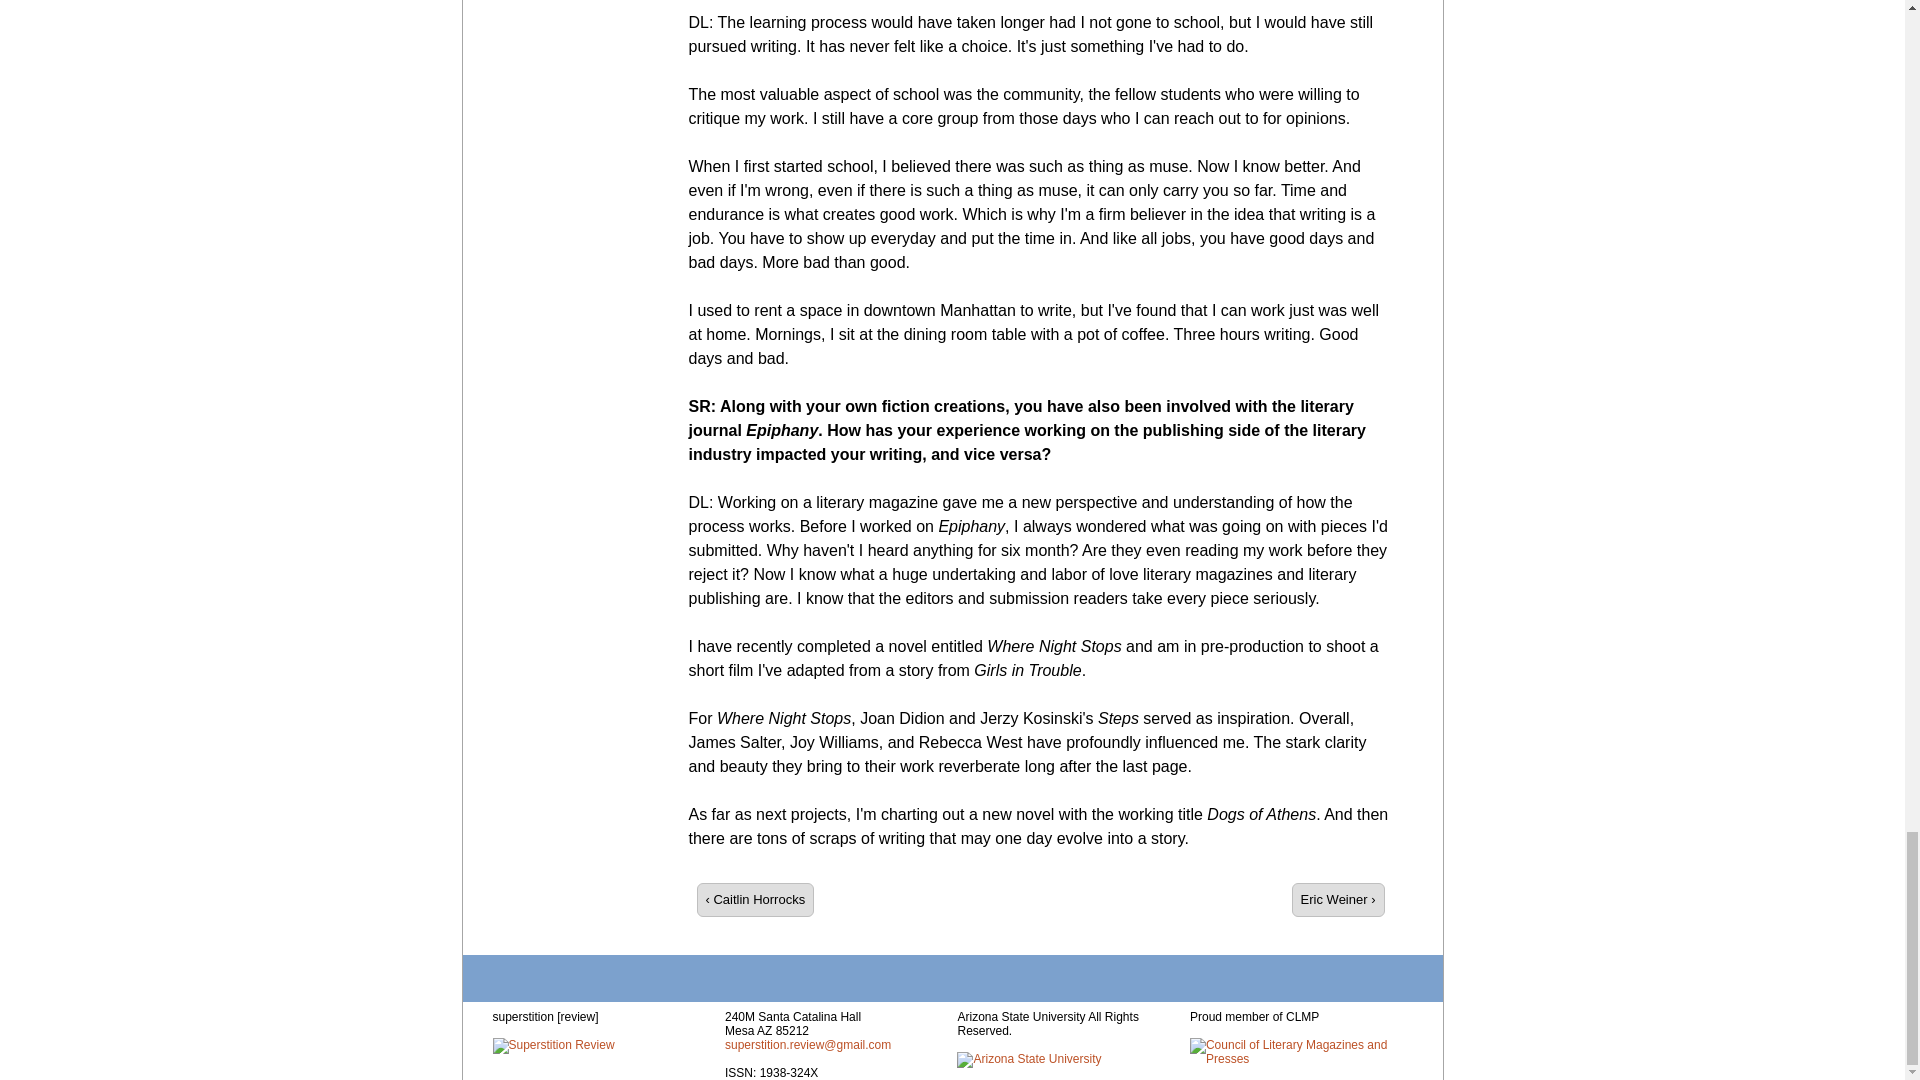 The image size is (1920, 1080). Describe the element at coordinates (1028, 1060) in the screenshot. I see `Arizona State University` at that location.